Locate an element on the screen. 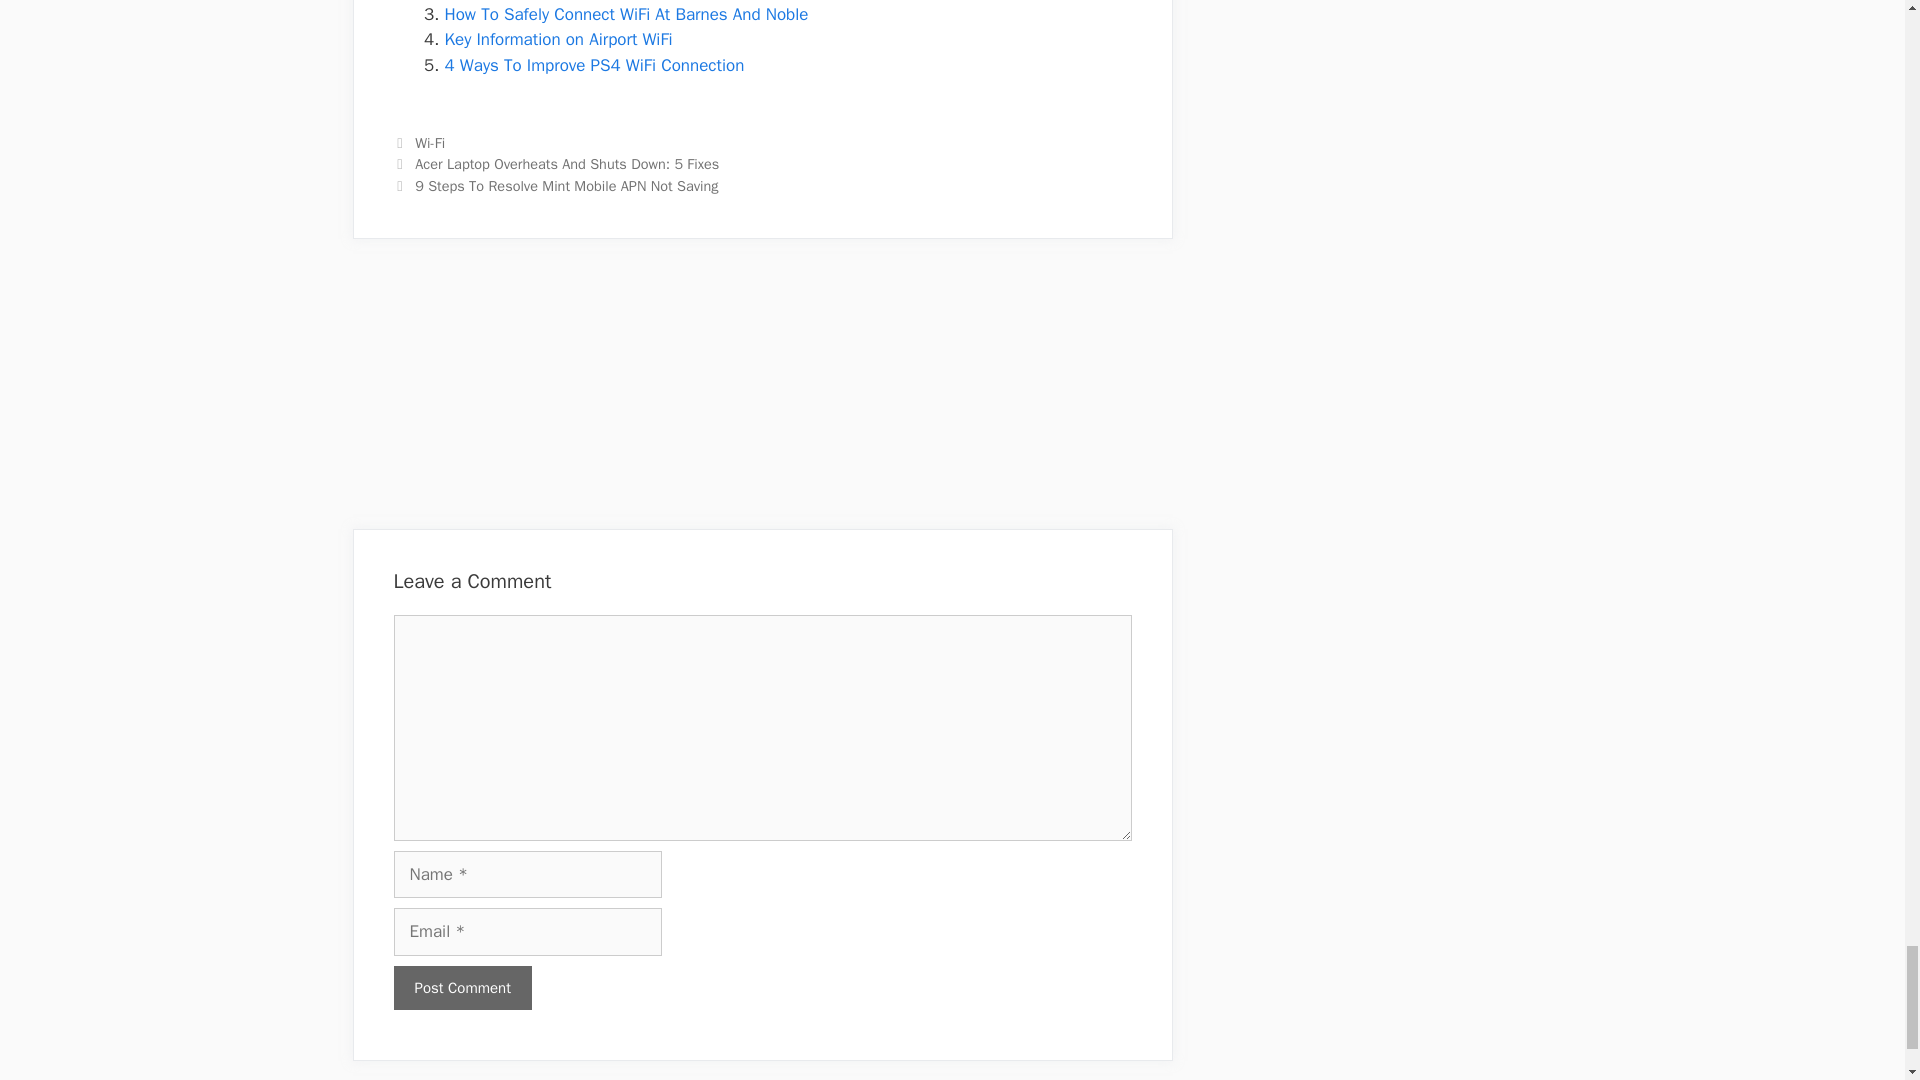  How To Safely Connect WiFi At Barnes And Noble is located at coordinates (626, 14).